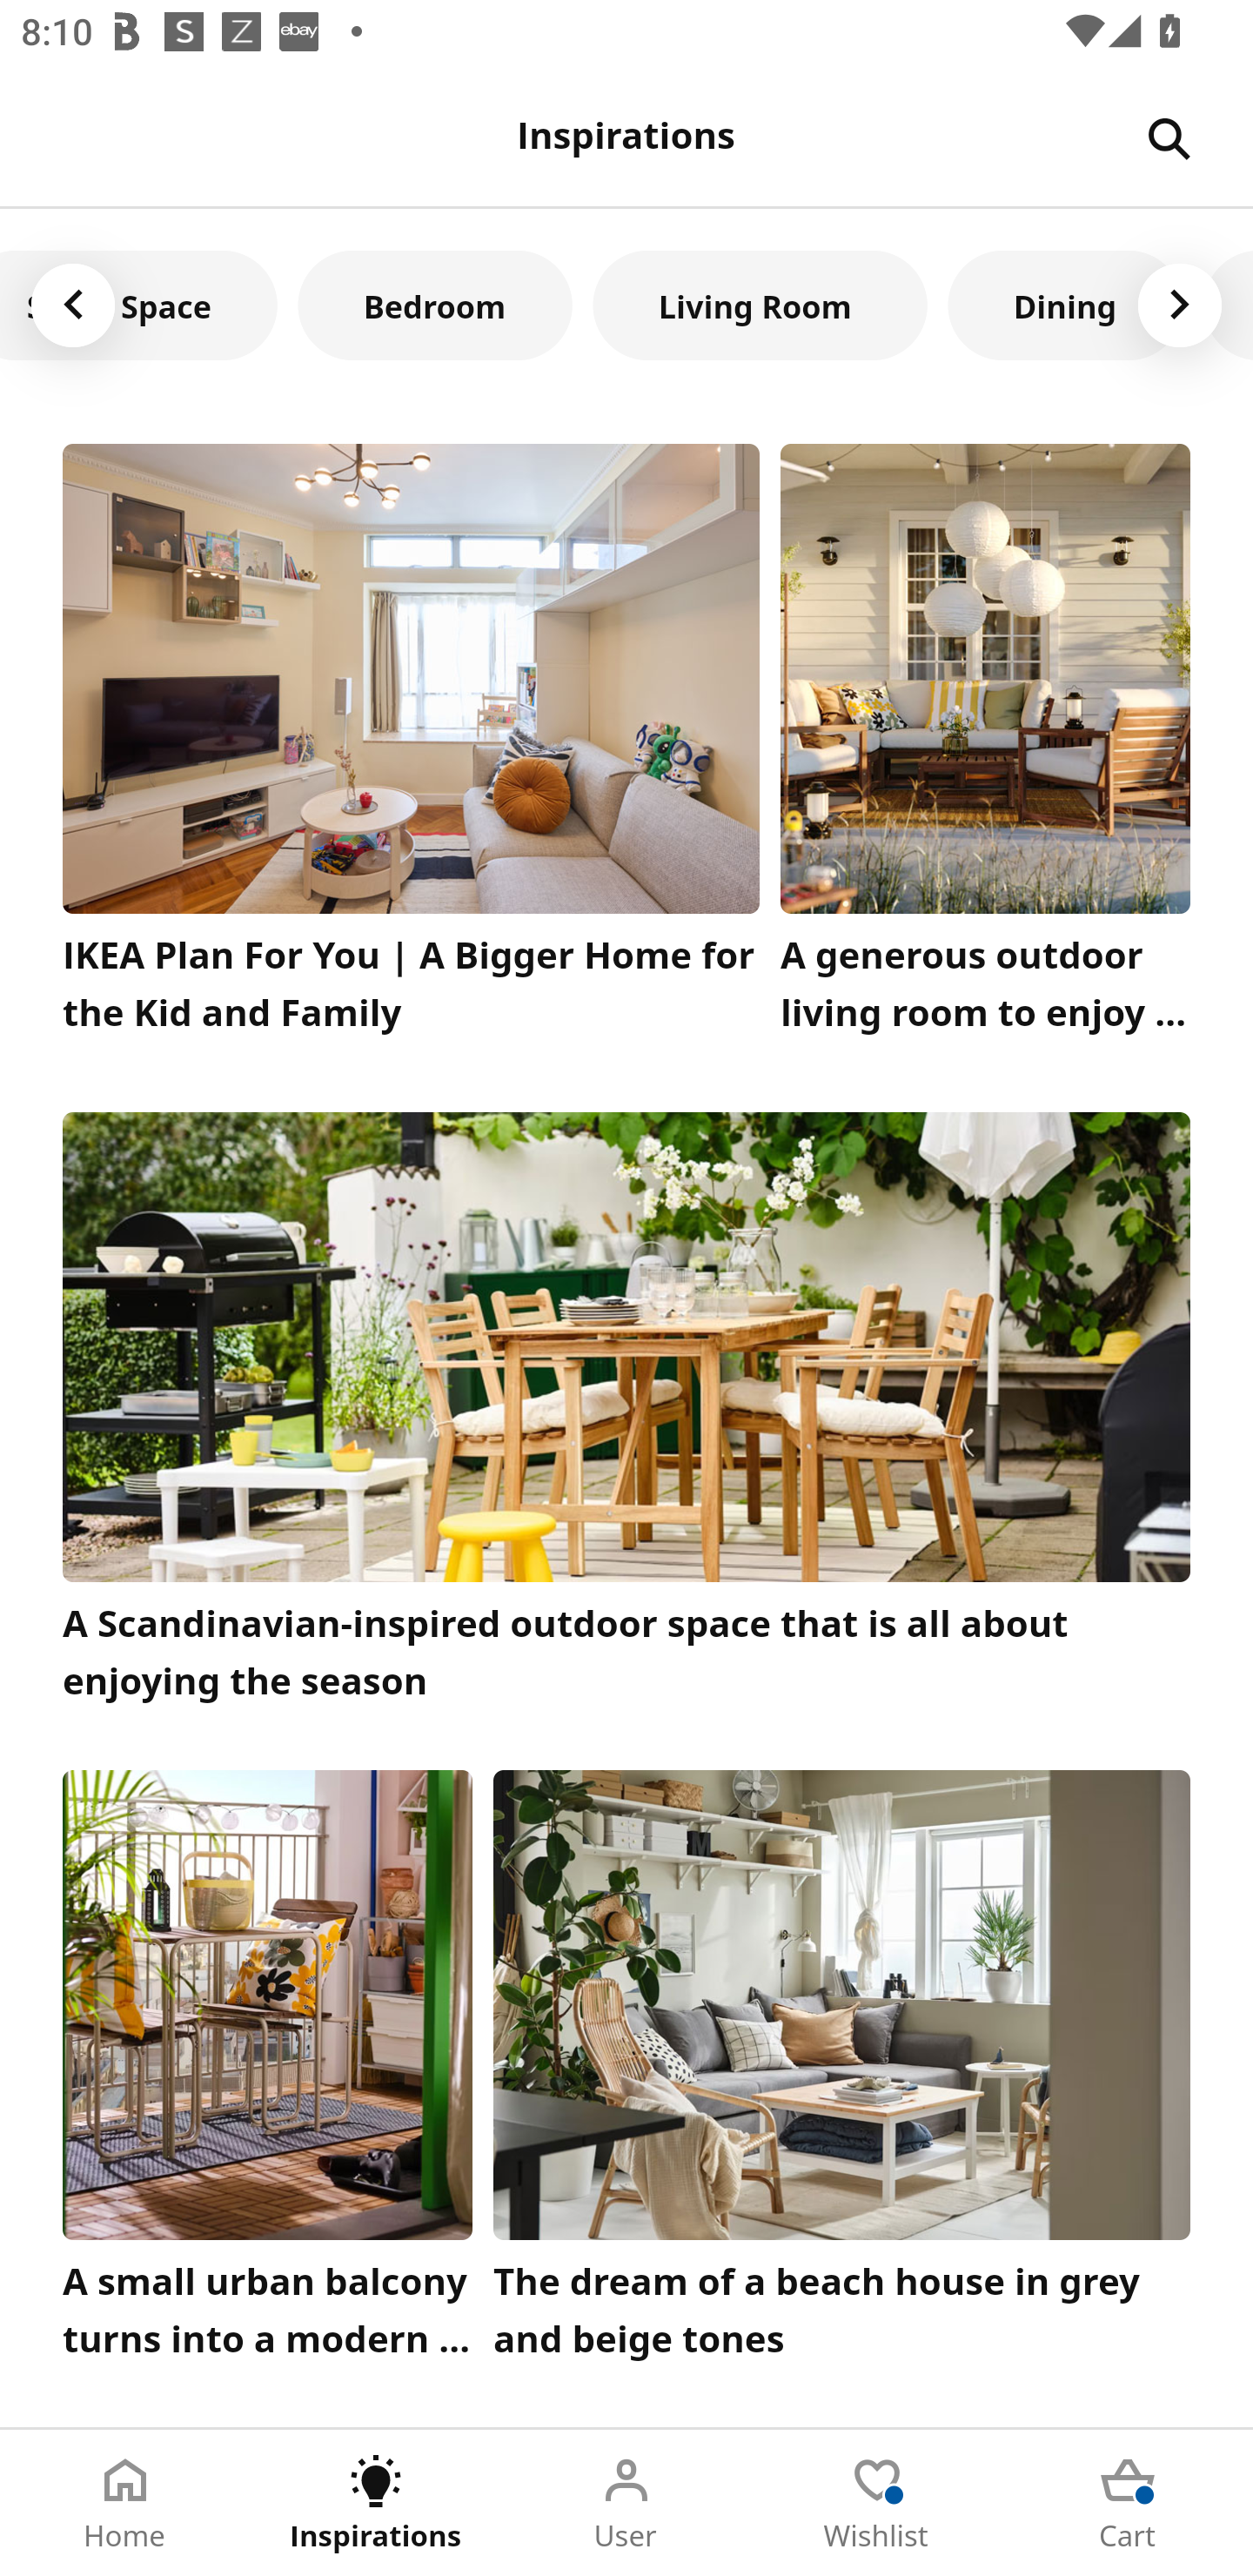 This screenshot has width=1253, height=2576. What do you see at coordinates (877, 2503) in the screenshot?
I see `Wishlist
Tab 4 of 5` at bounding box center [877, 2503].